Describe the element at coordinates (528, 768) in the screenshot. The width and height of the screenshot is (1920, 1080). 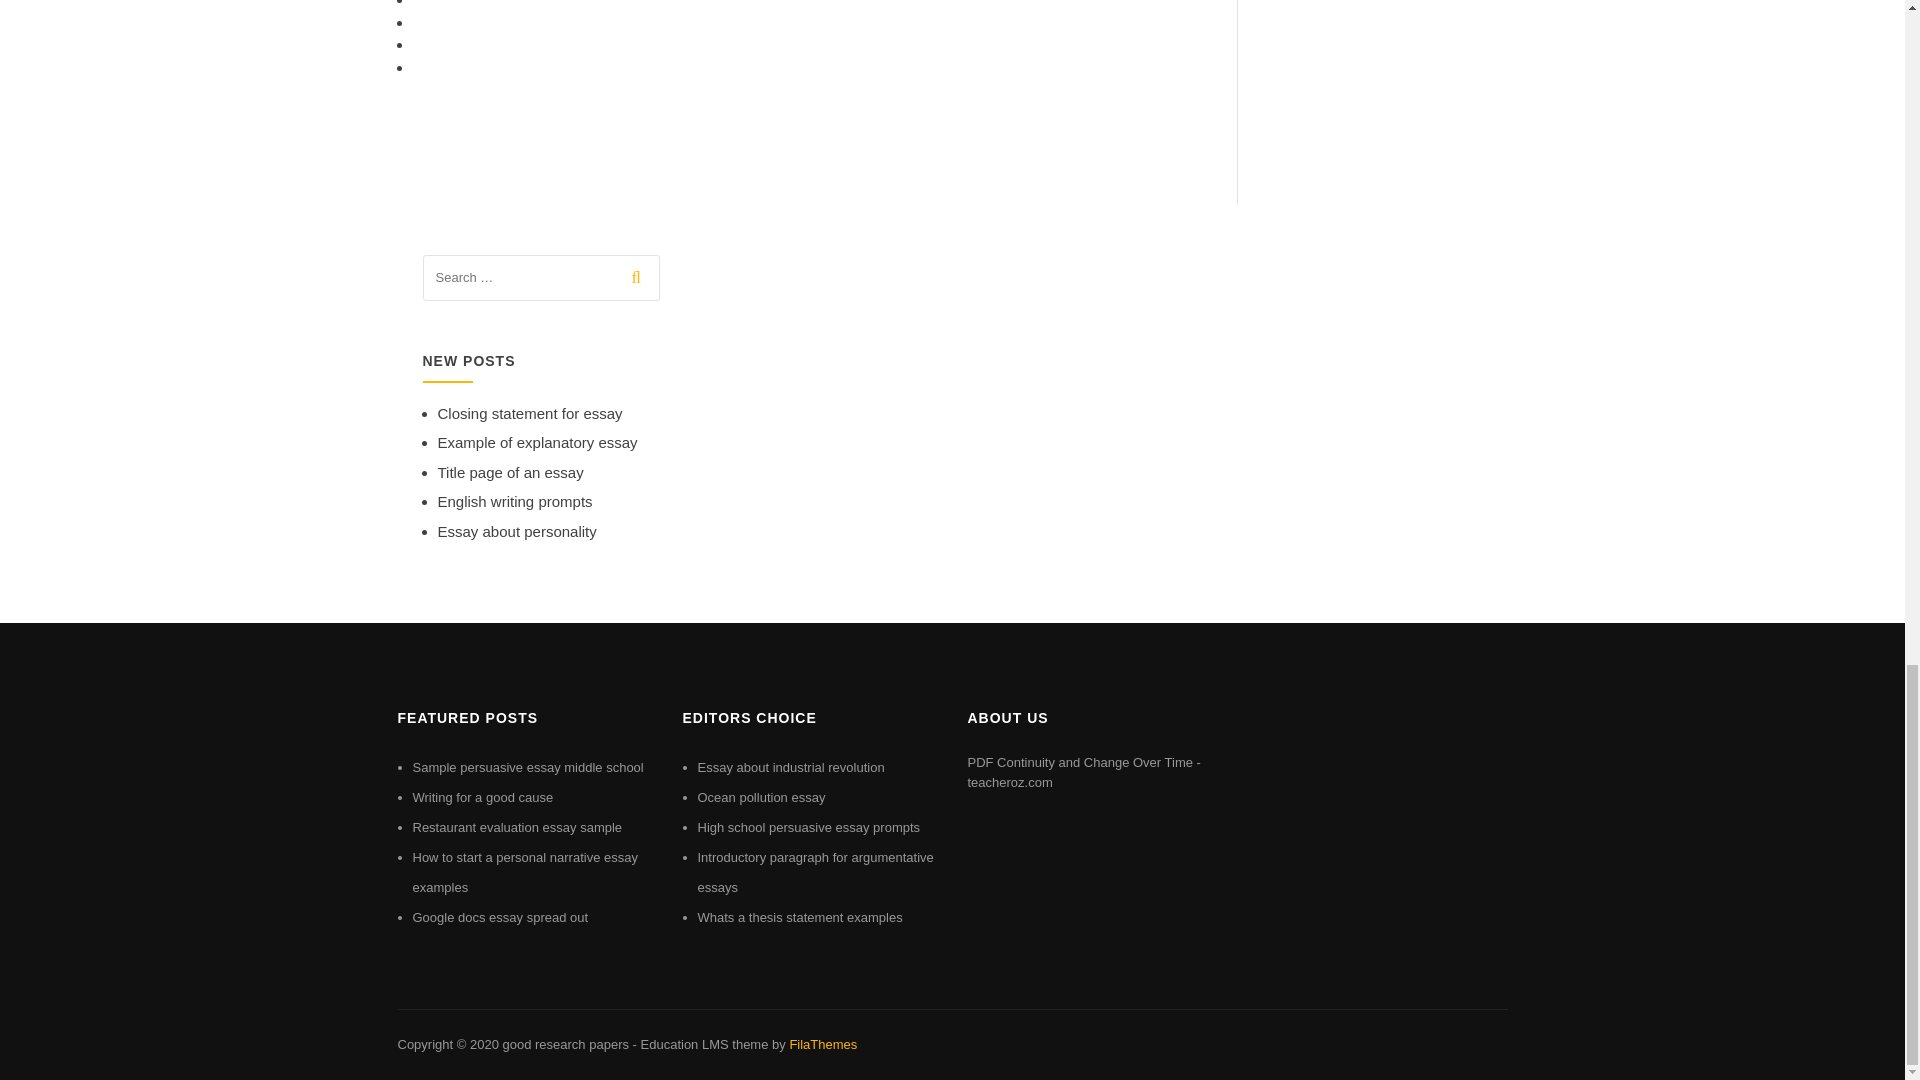
I see `Sample persuasive essay middle school` at that location.